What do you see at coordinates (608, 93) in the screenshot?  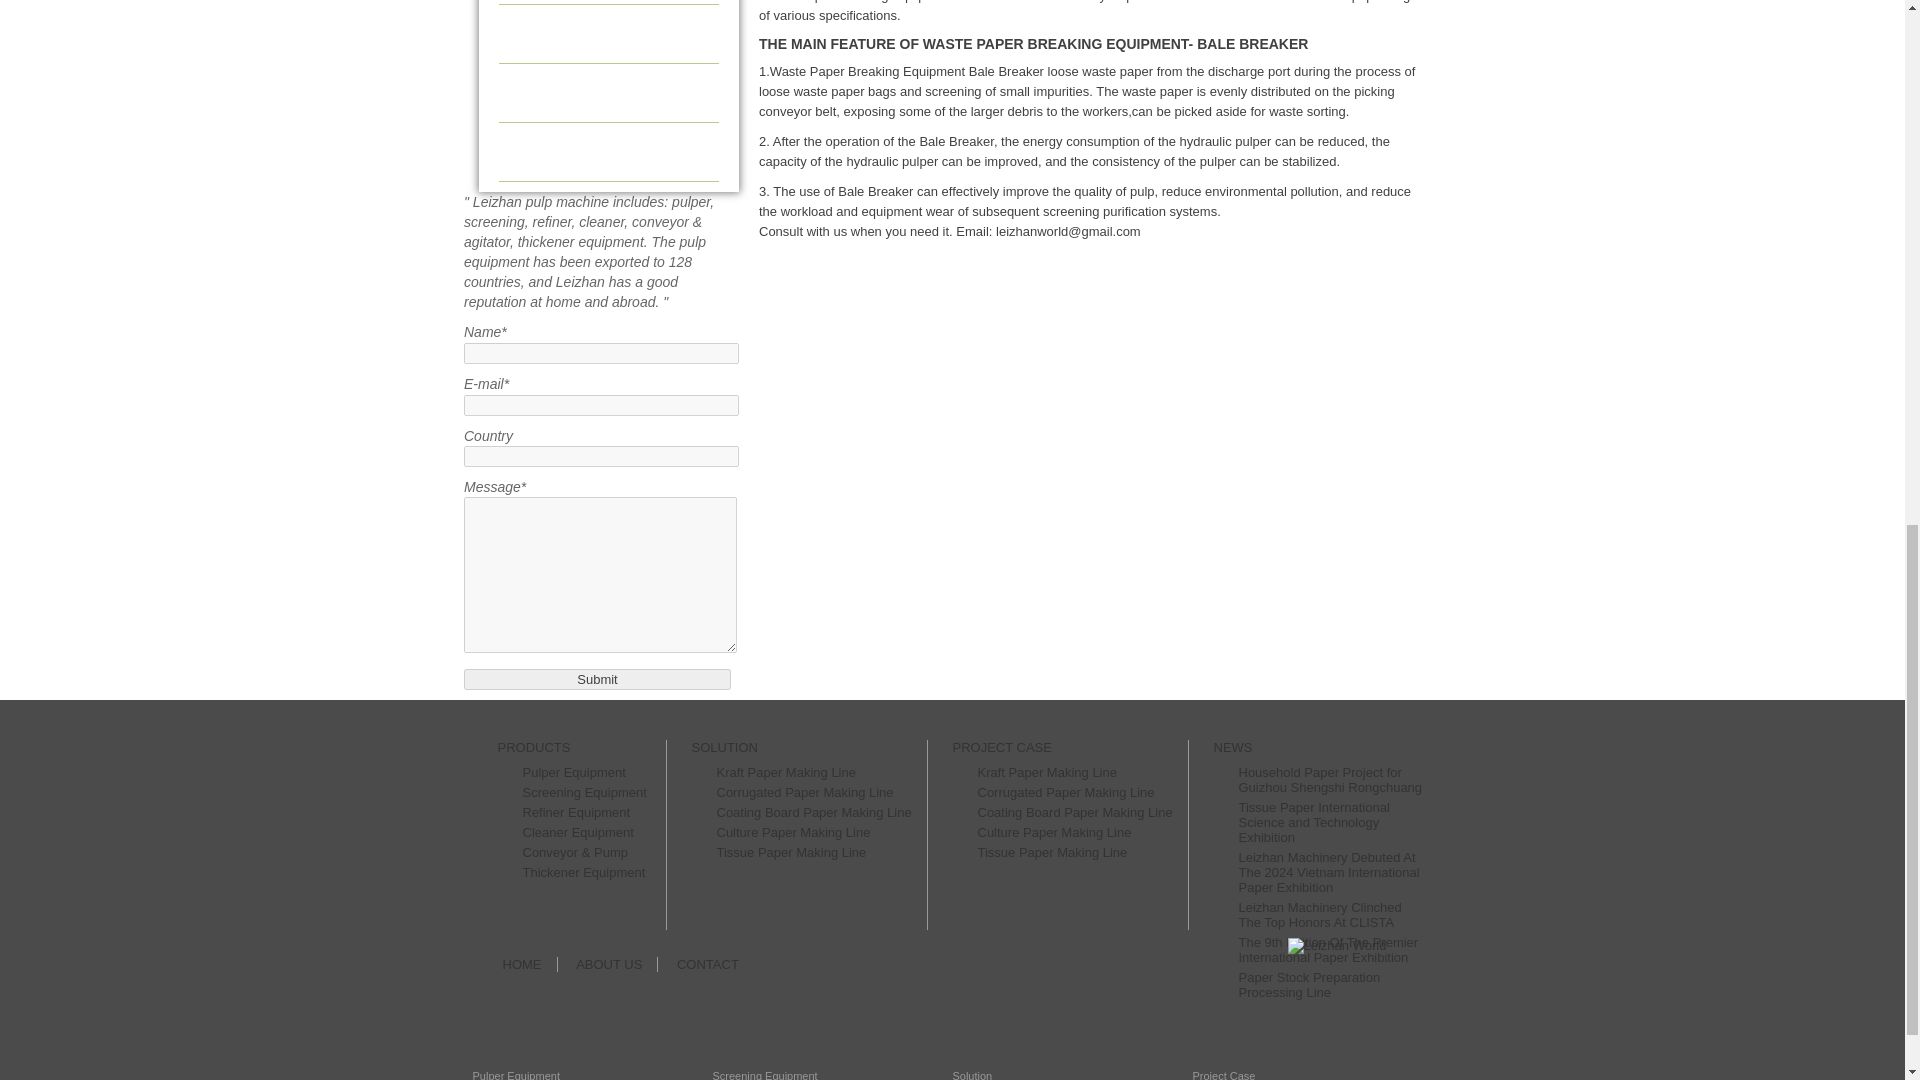 I see `Grade Fluting Paper Plant Machinery` at bounding box center [608, 93].